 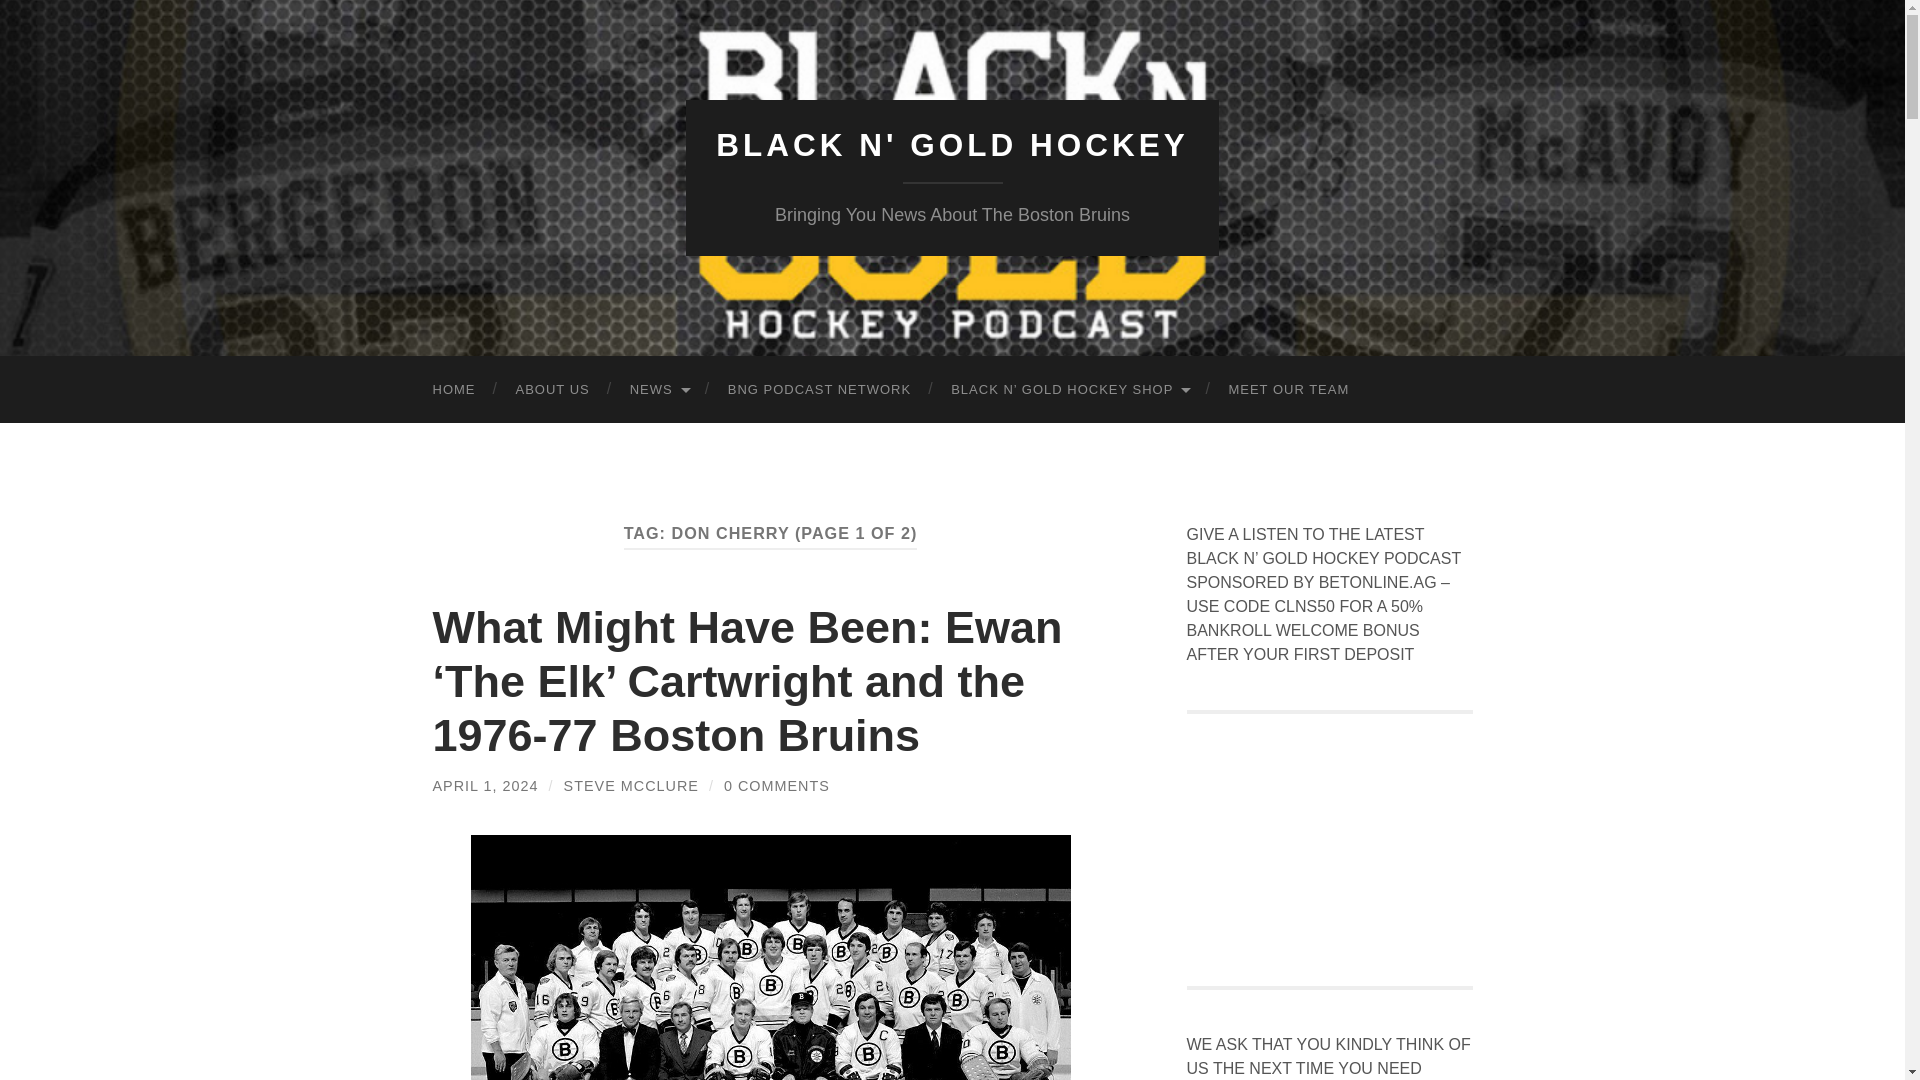 I want to click on HOME, so click(x=454, y=390).